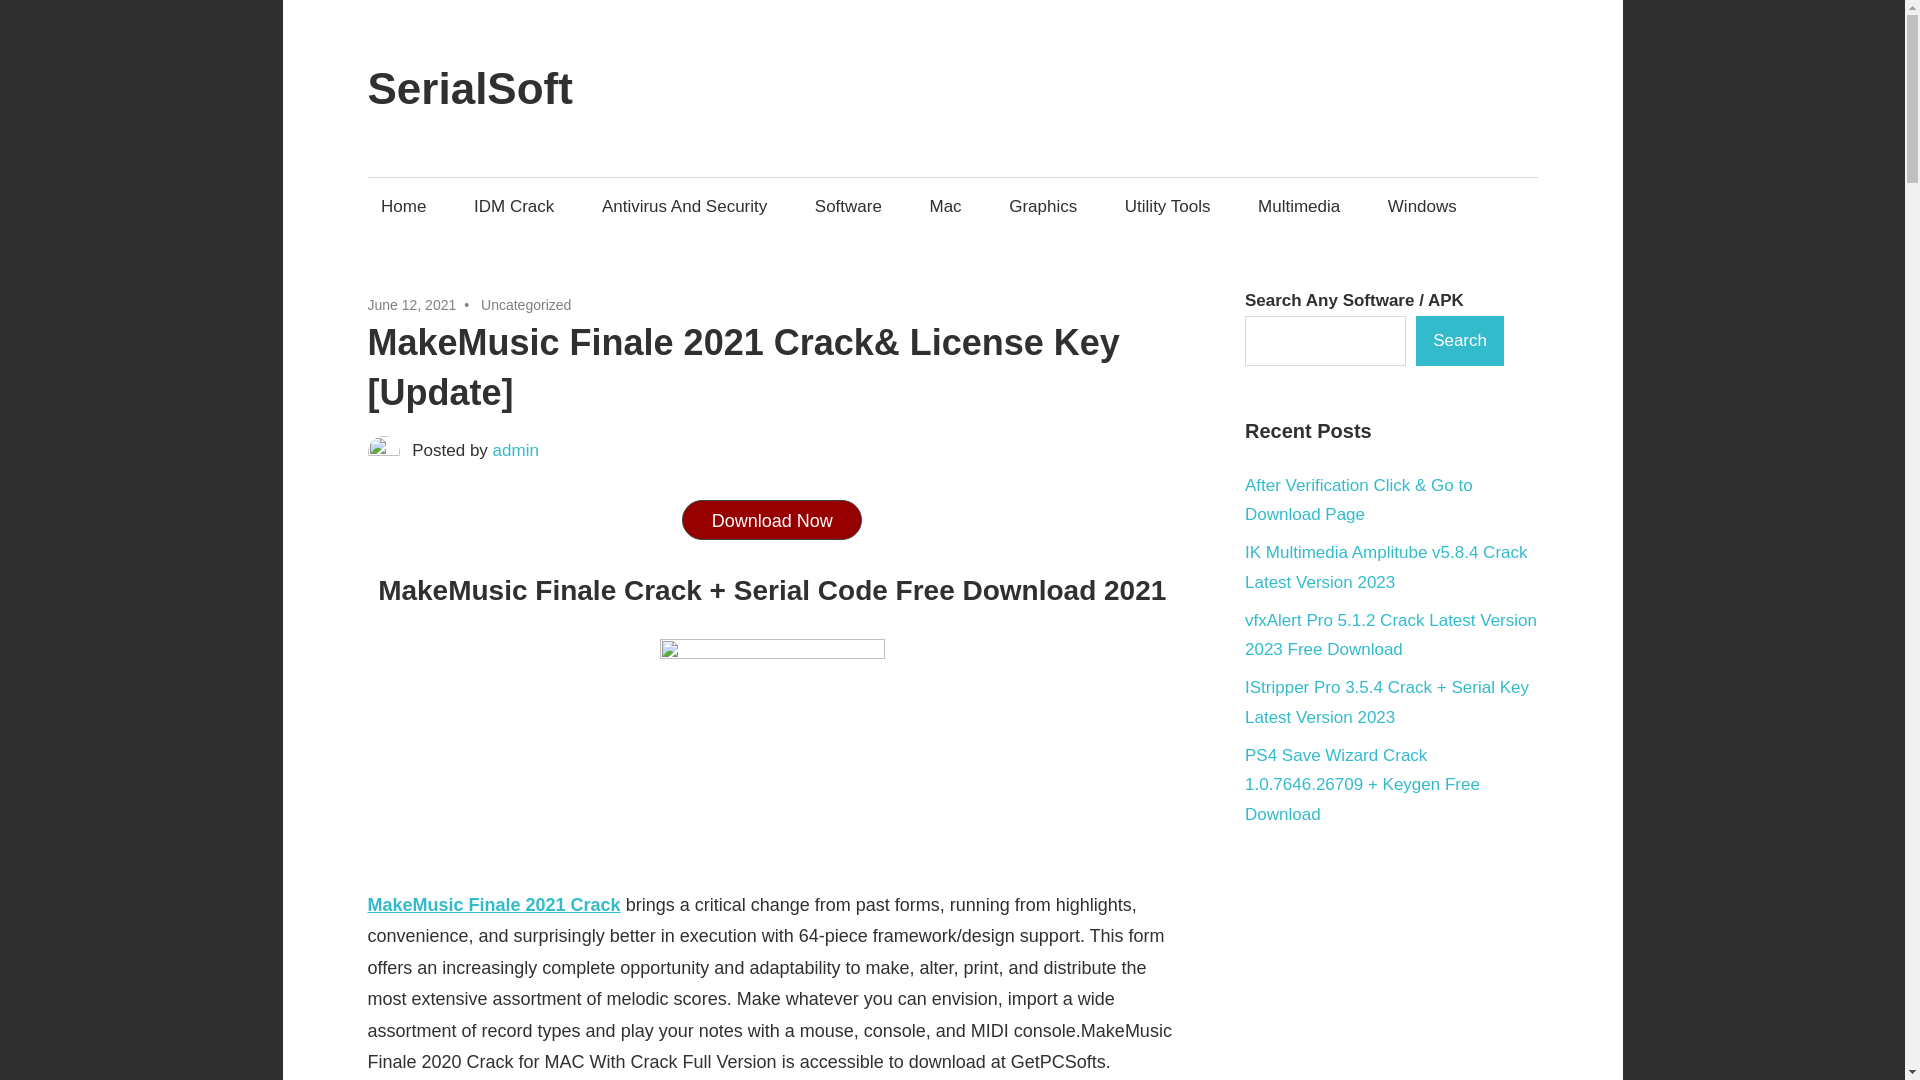 Image resolution: width=1920 pixels, height=1080 pixels. What do you see at coordinates (772, 520) in the screenshot?
I see `Download Now` at bounding box center [772, 520].